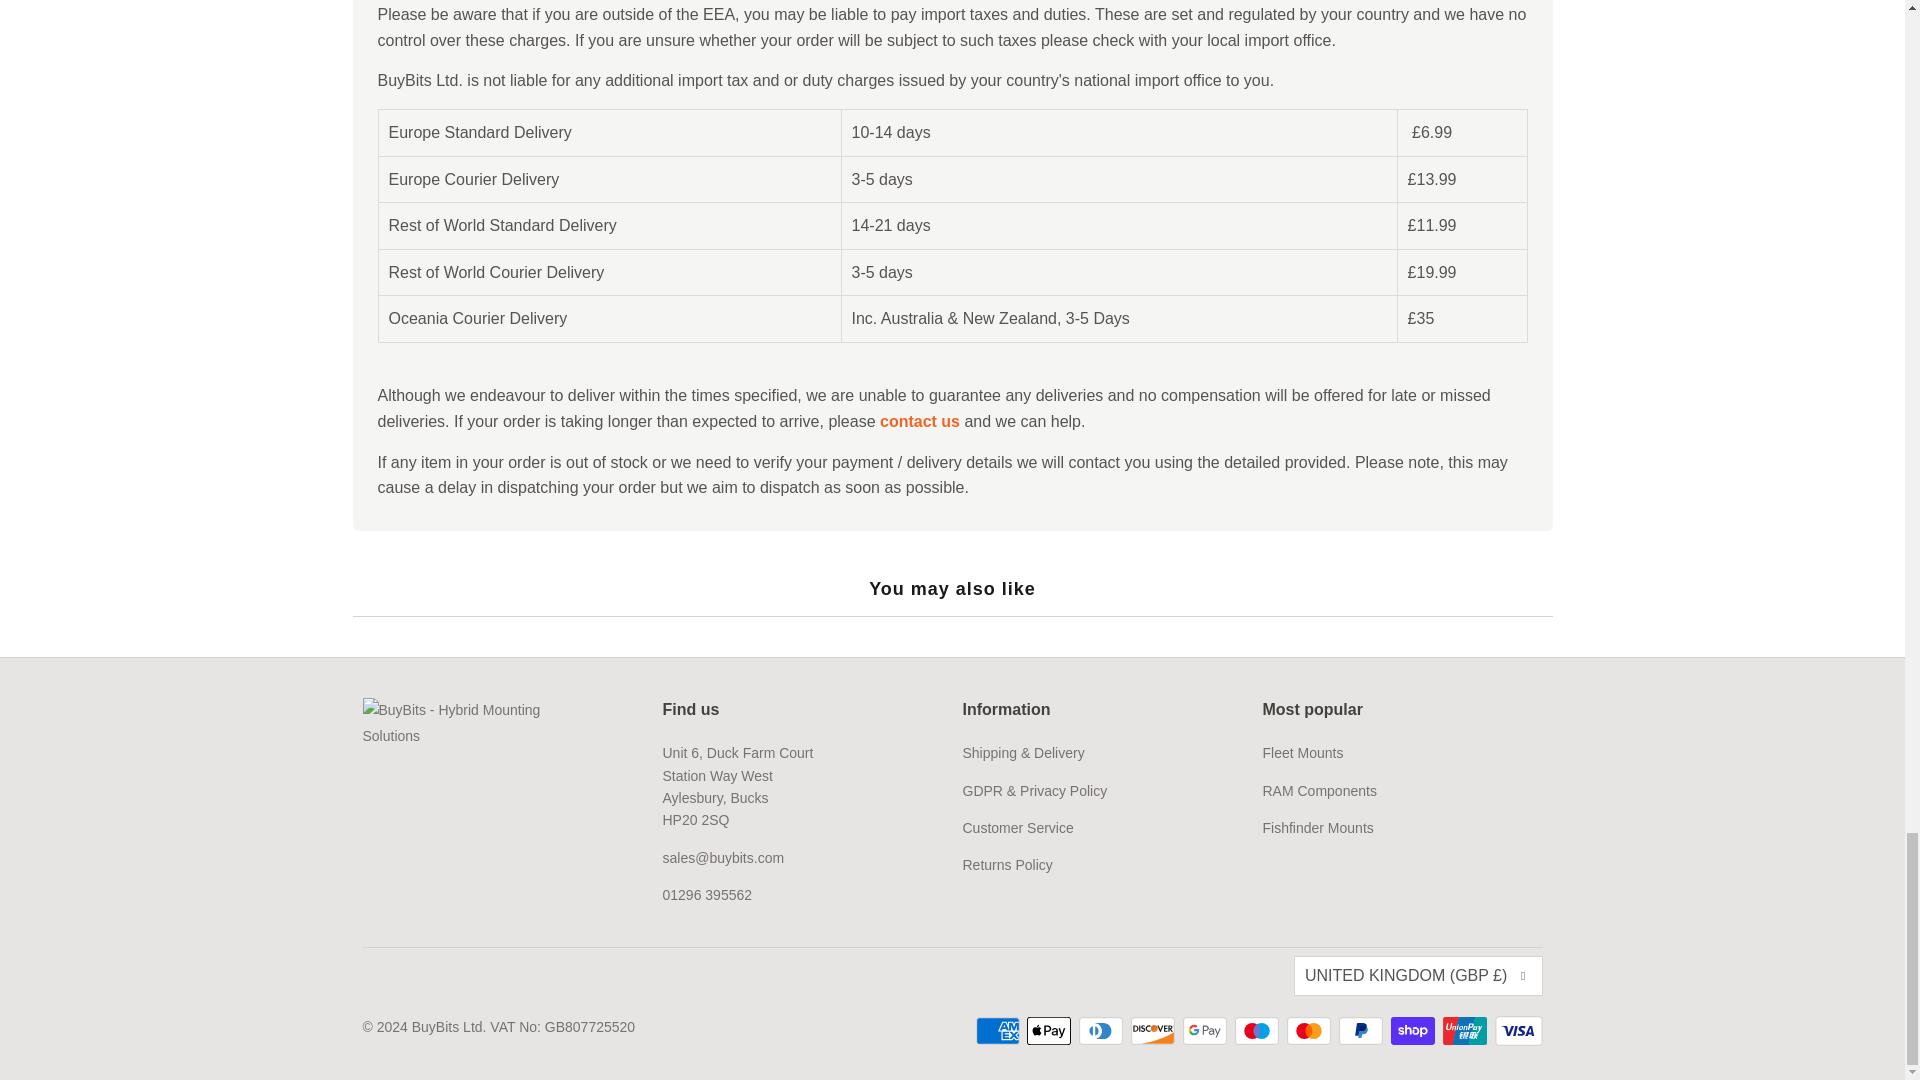  I want to click on Union Pay, so click(1467, 1031).